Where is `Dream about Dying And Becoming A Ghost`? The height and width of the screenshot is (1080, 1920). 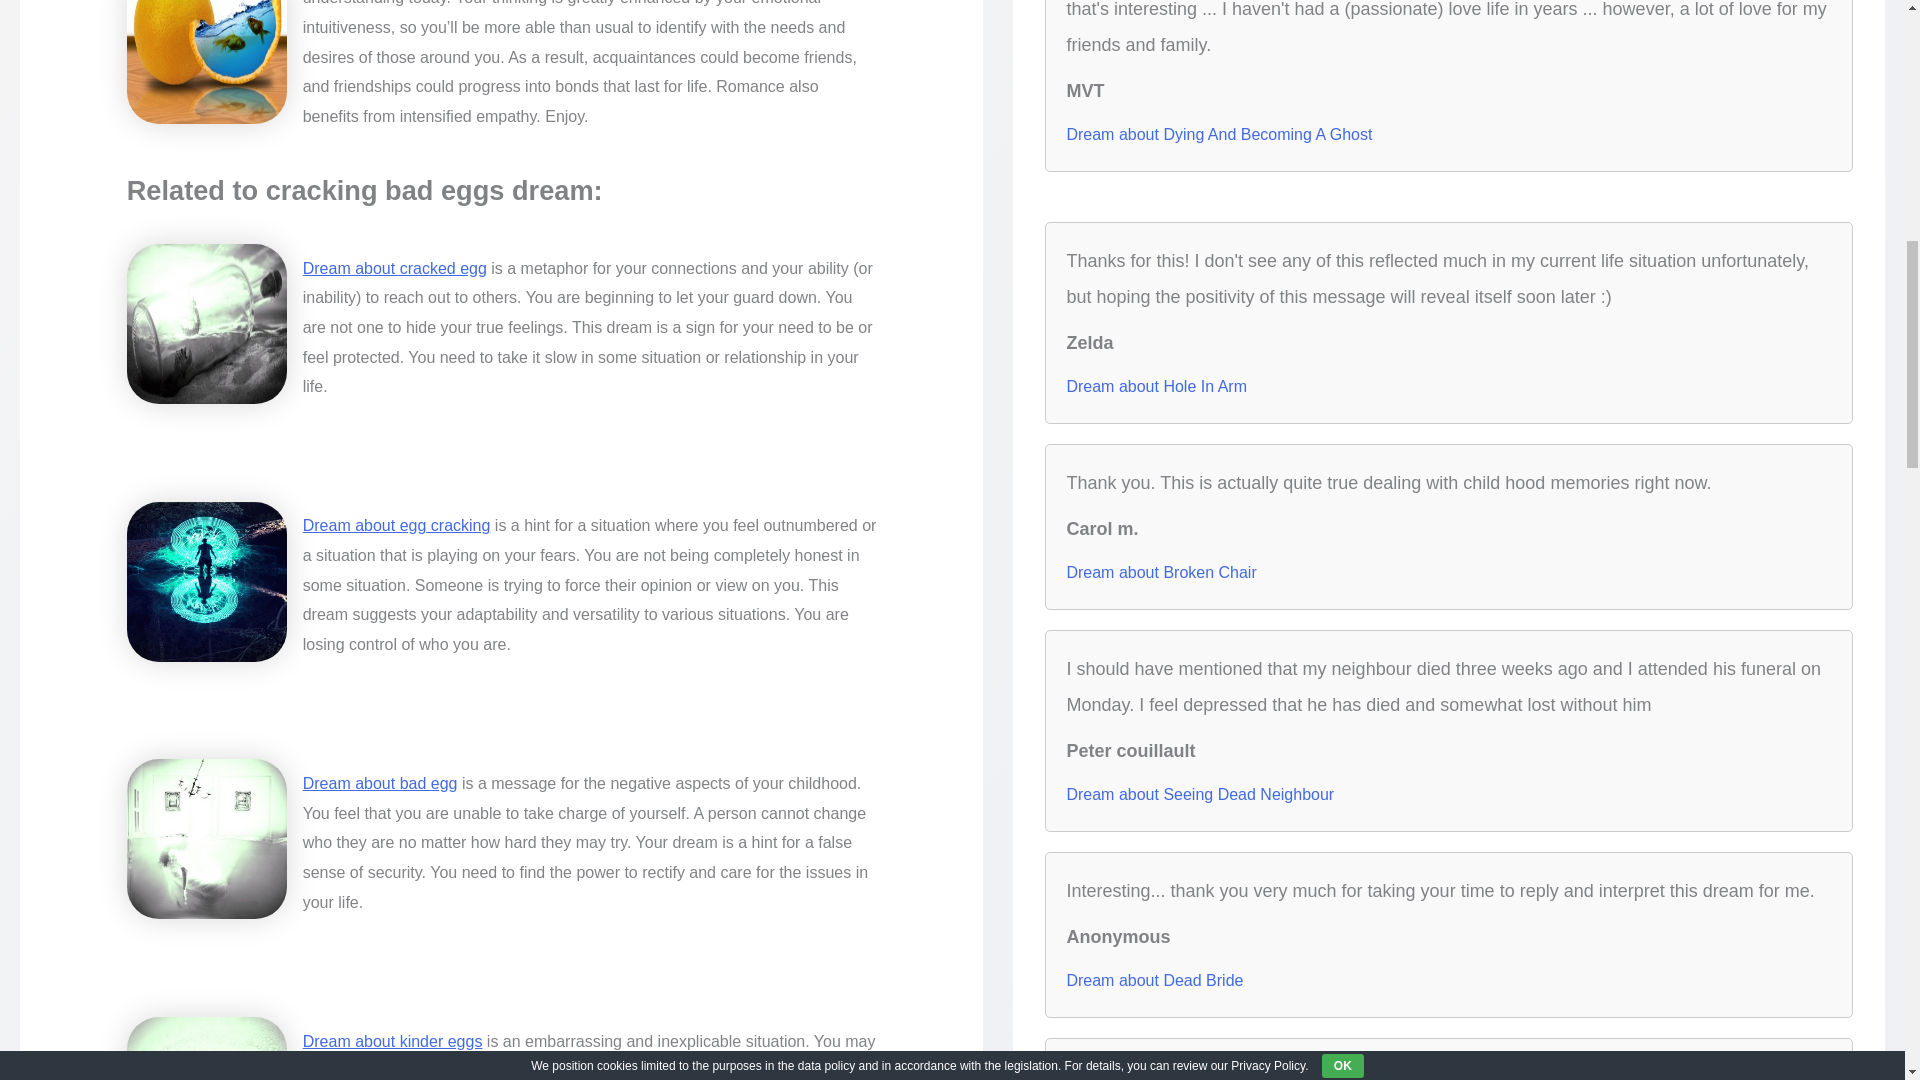
Dream about Dying And Becoming A Ghost is located at coordinates (1218, 134).